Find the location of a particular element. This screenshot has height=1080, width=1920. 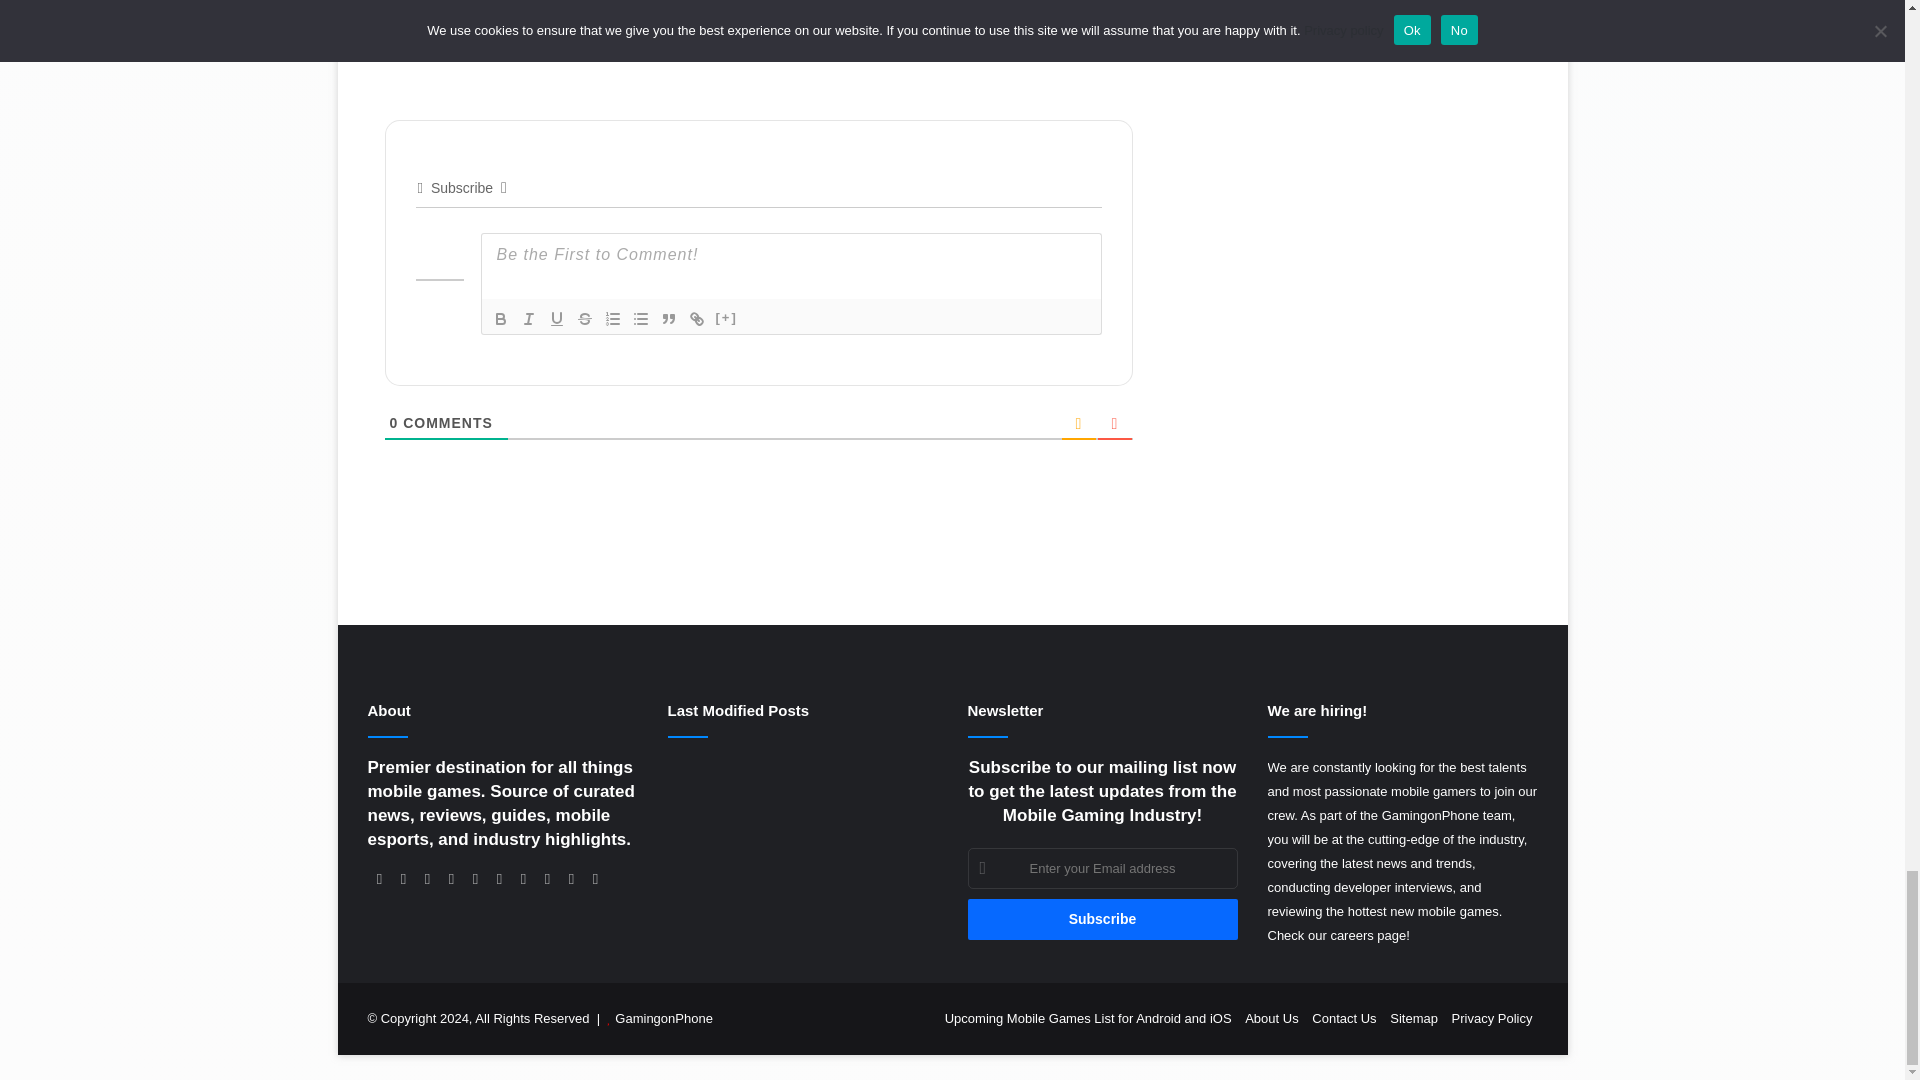

Underline is located at coordinates (556, 318).